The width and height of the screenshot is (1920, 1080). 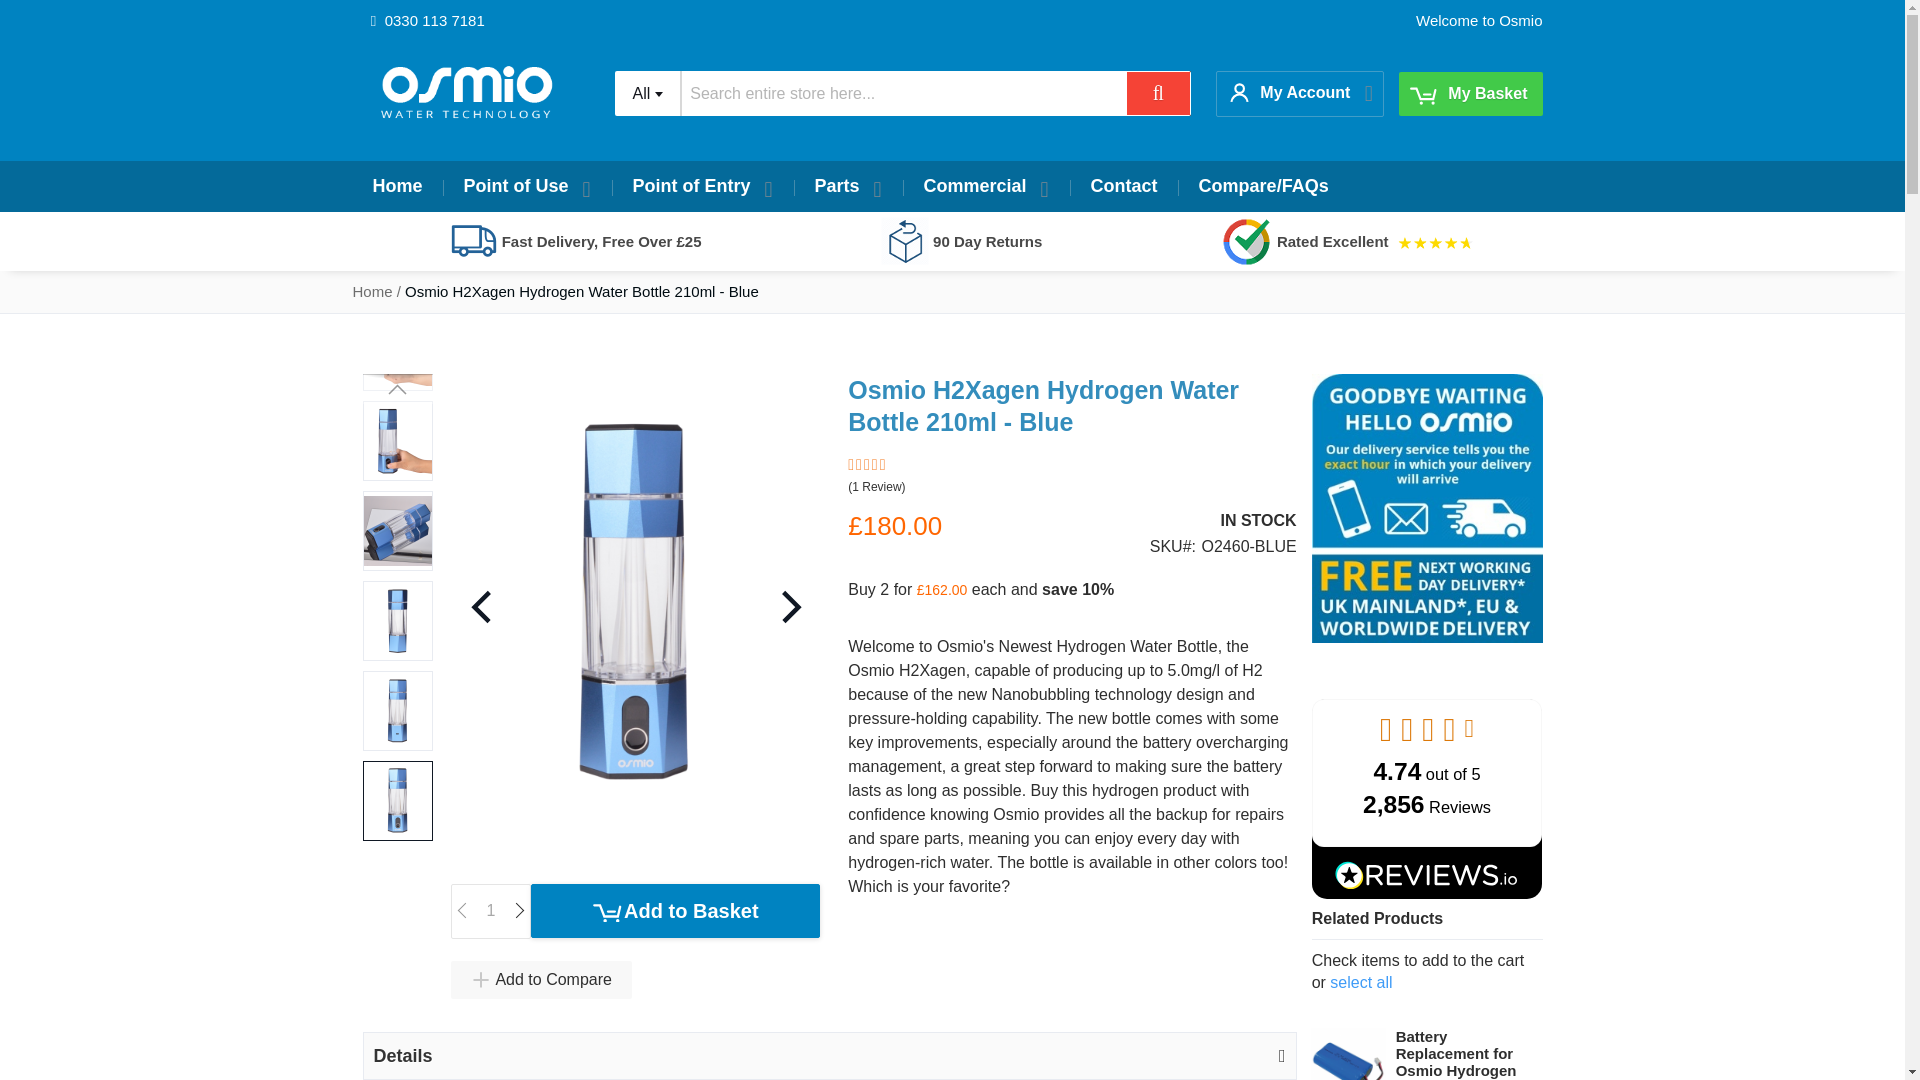 What do you see at coordinates (1072, 476) in the screenshot?
I see `5 Star - 1 Review` at bounding box center [1072, 476].